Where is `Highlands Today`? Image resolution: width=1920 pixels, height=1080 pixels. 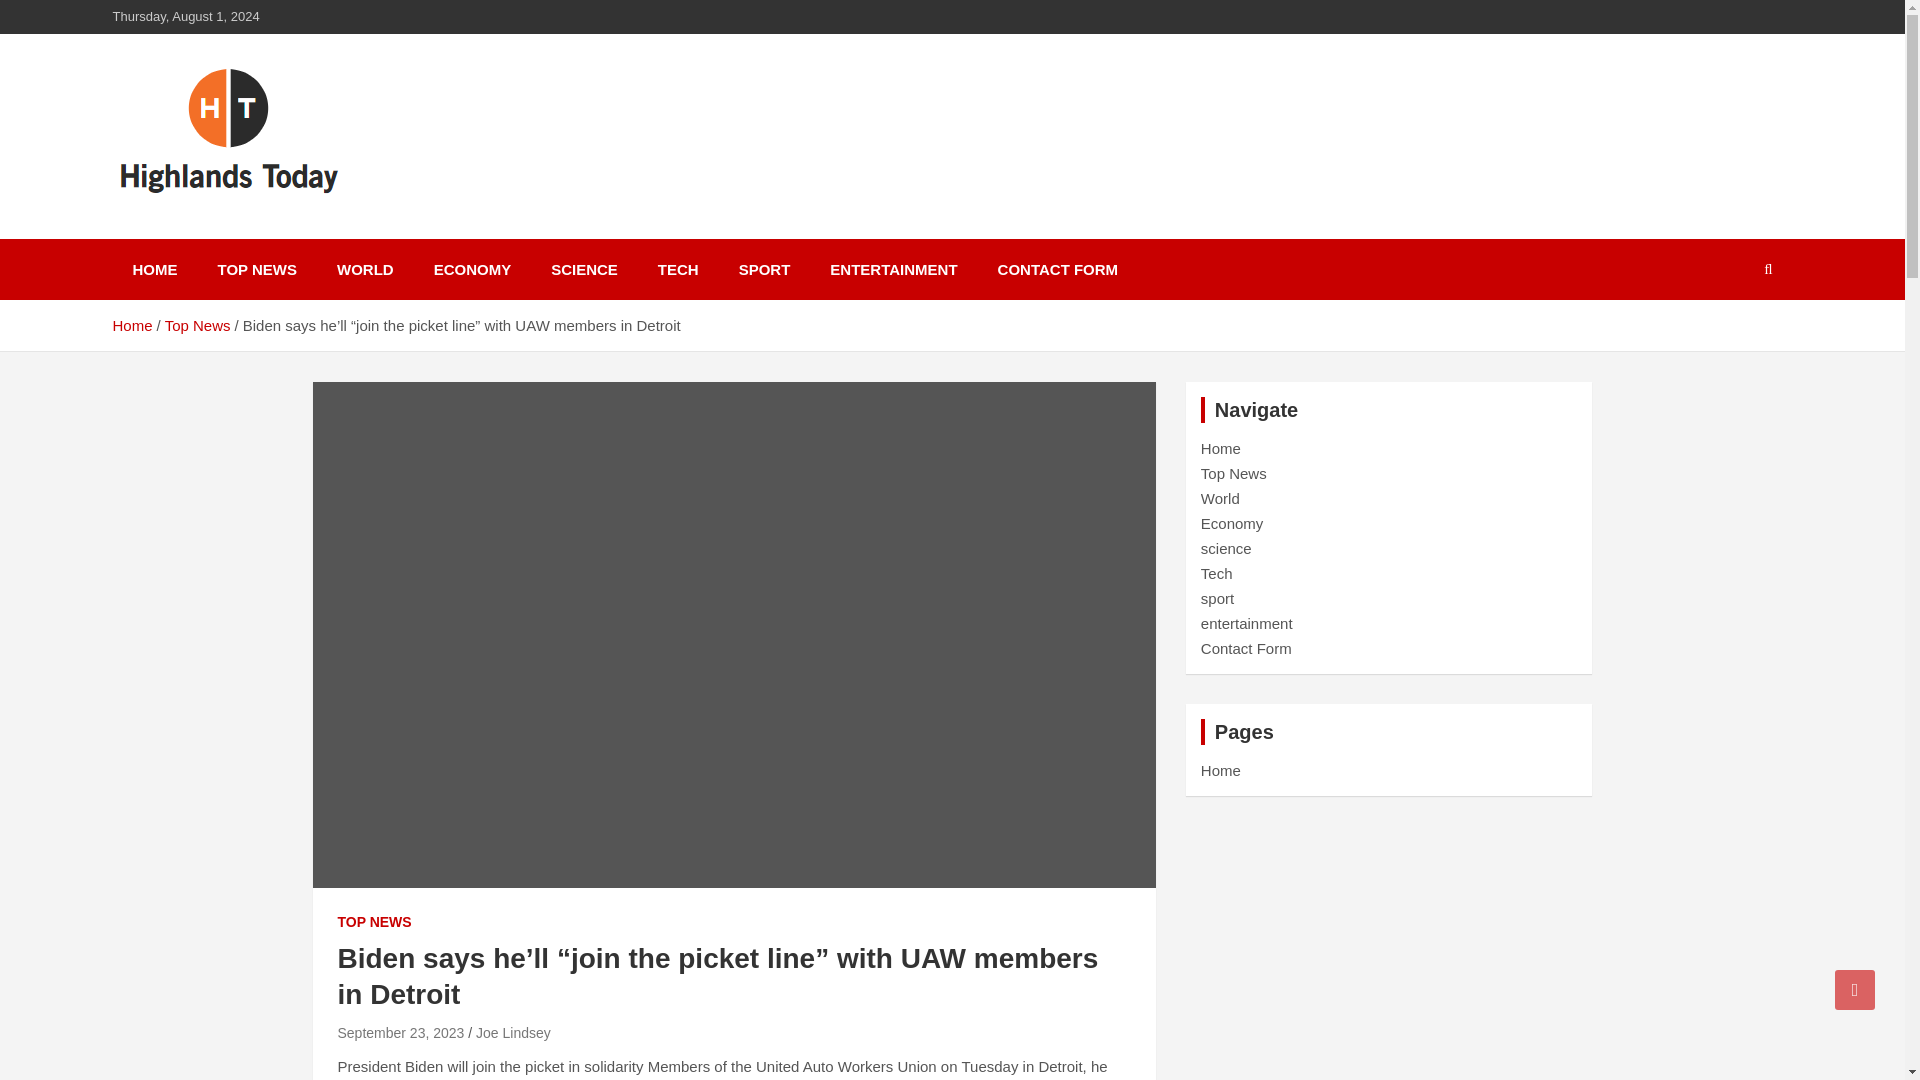
Highlands Today is located at coordinates (270, 234).